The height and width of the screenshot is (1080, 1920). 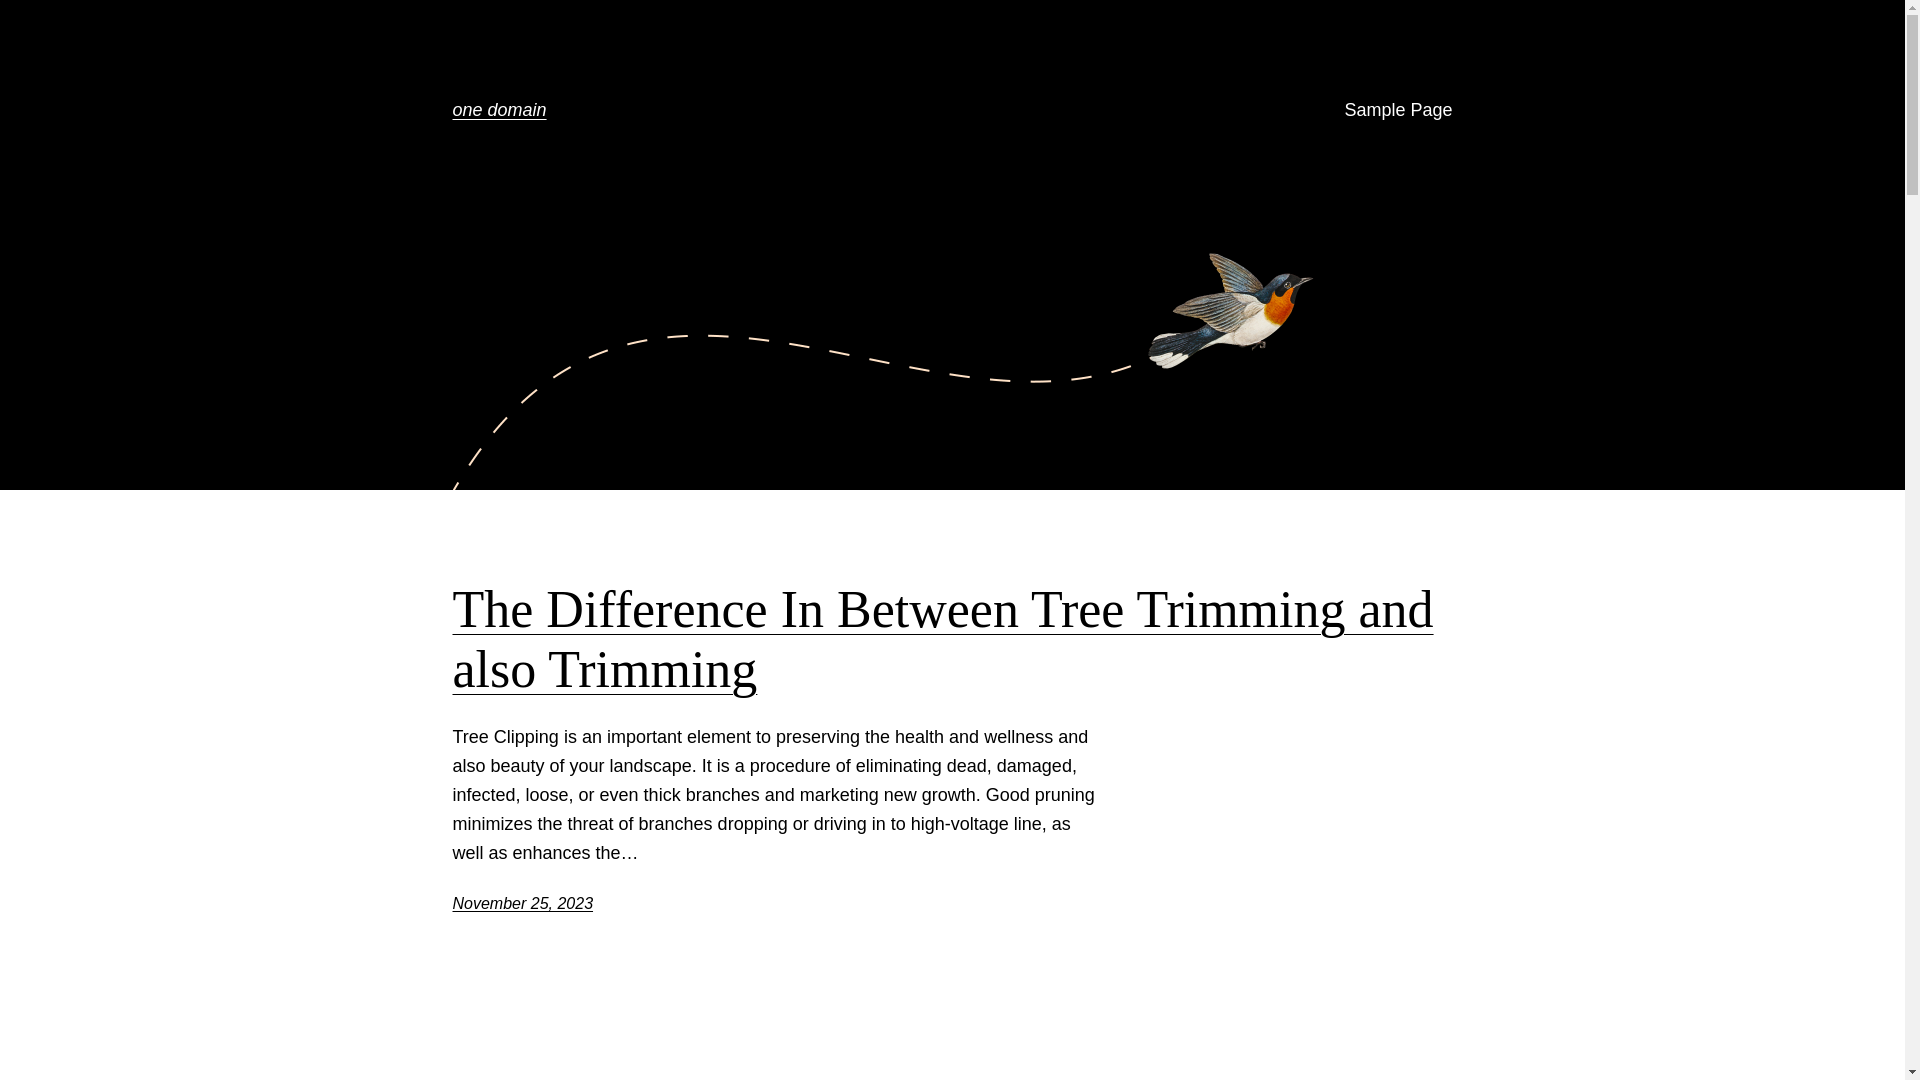 I want to click on one domain, so click(x=499, y=110).